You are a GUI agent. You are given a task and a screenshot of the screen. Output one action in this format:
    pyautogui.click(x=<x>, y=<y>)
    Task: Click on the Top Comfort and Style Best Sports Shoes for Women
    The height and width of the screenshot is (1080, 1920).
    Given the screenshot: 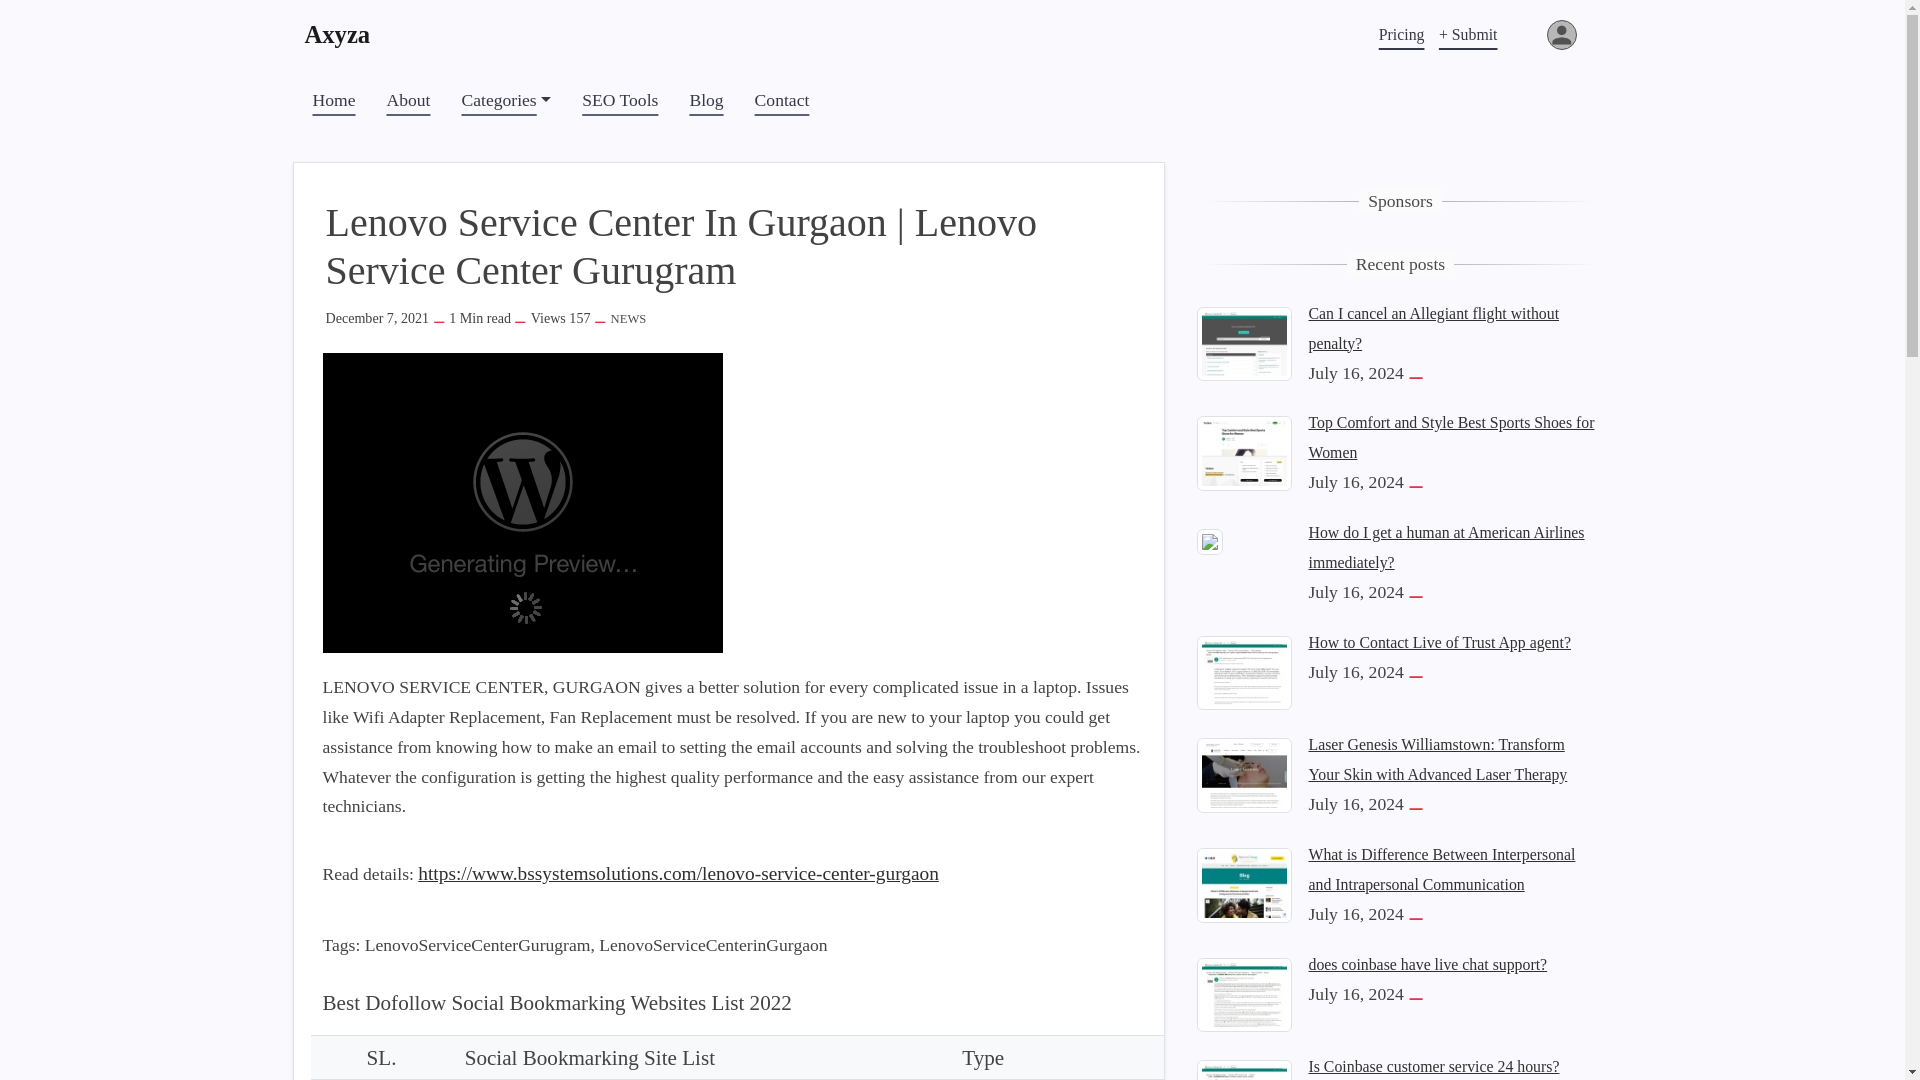 What is the action you would take?
    pyautogui.click(x=1244, y=452)
    